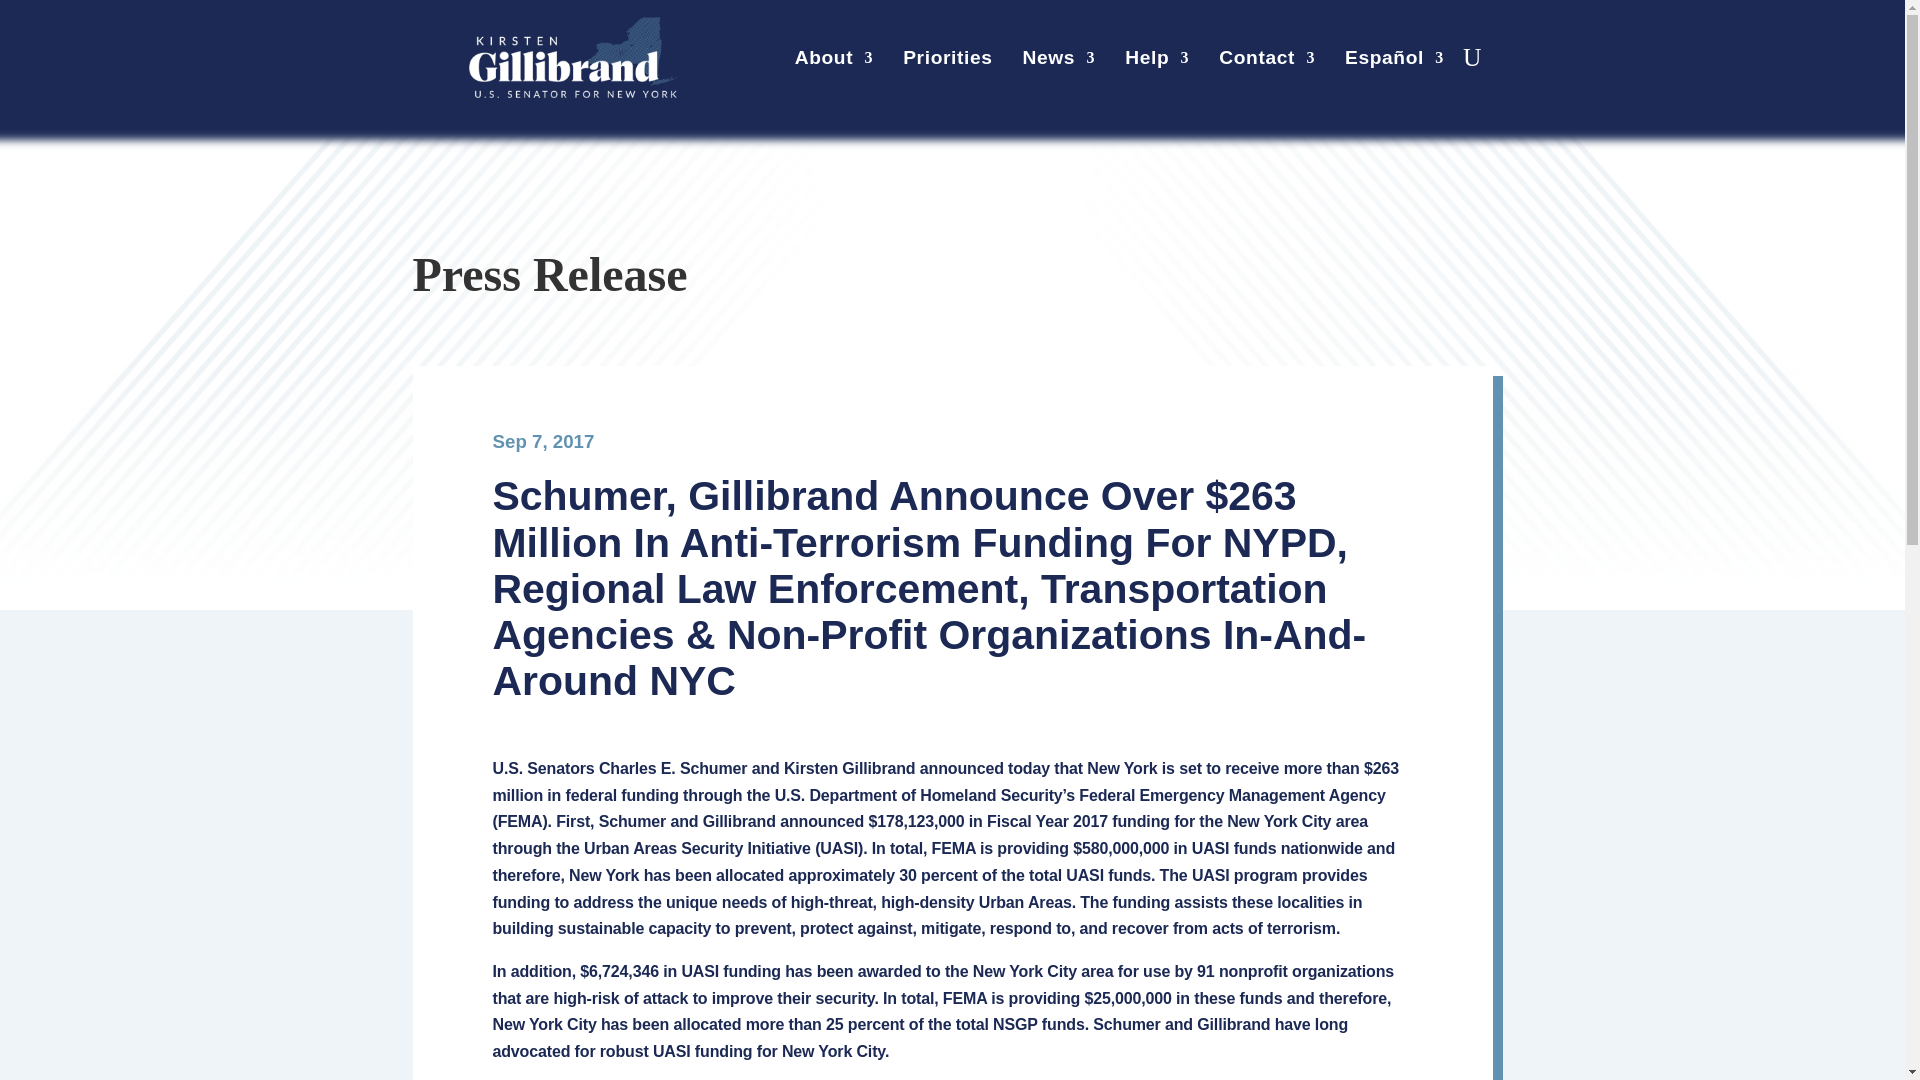  Describe the element at coordinates (572, 58) in the screenshot. I see `gillibrand-logo` at that location.